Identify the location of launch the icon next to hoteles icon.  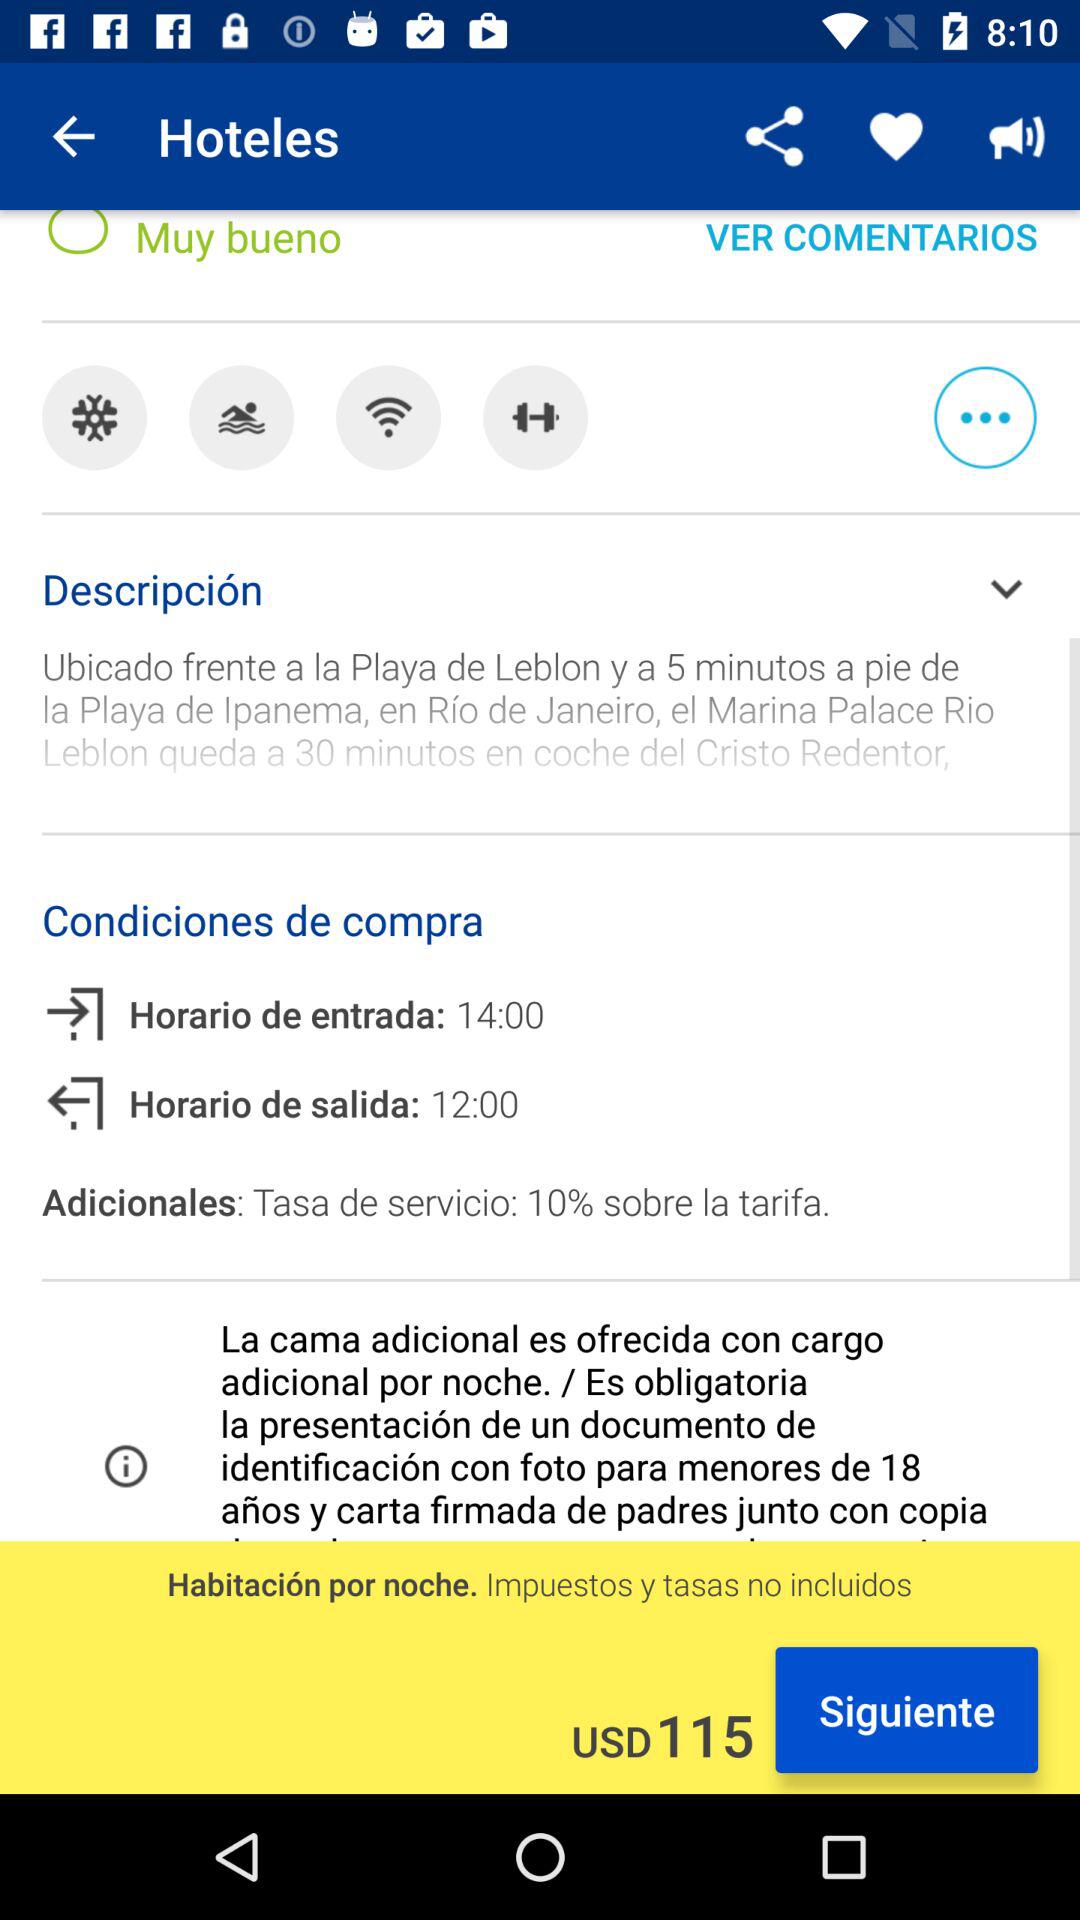
(73, 136).